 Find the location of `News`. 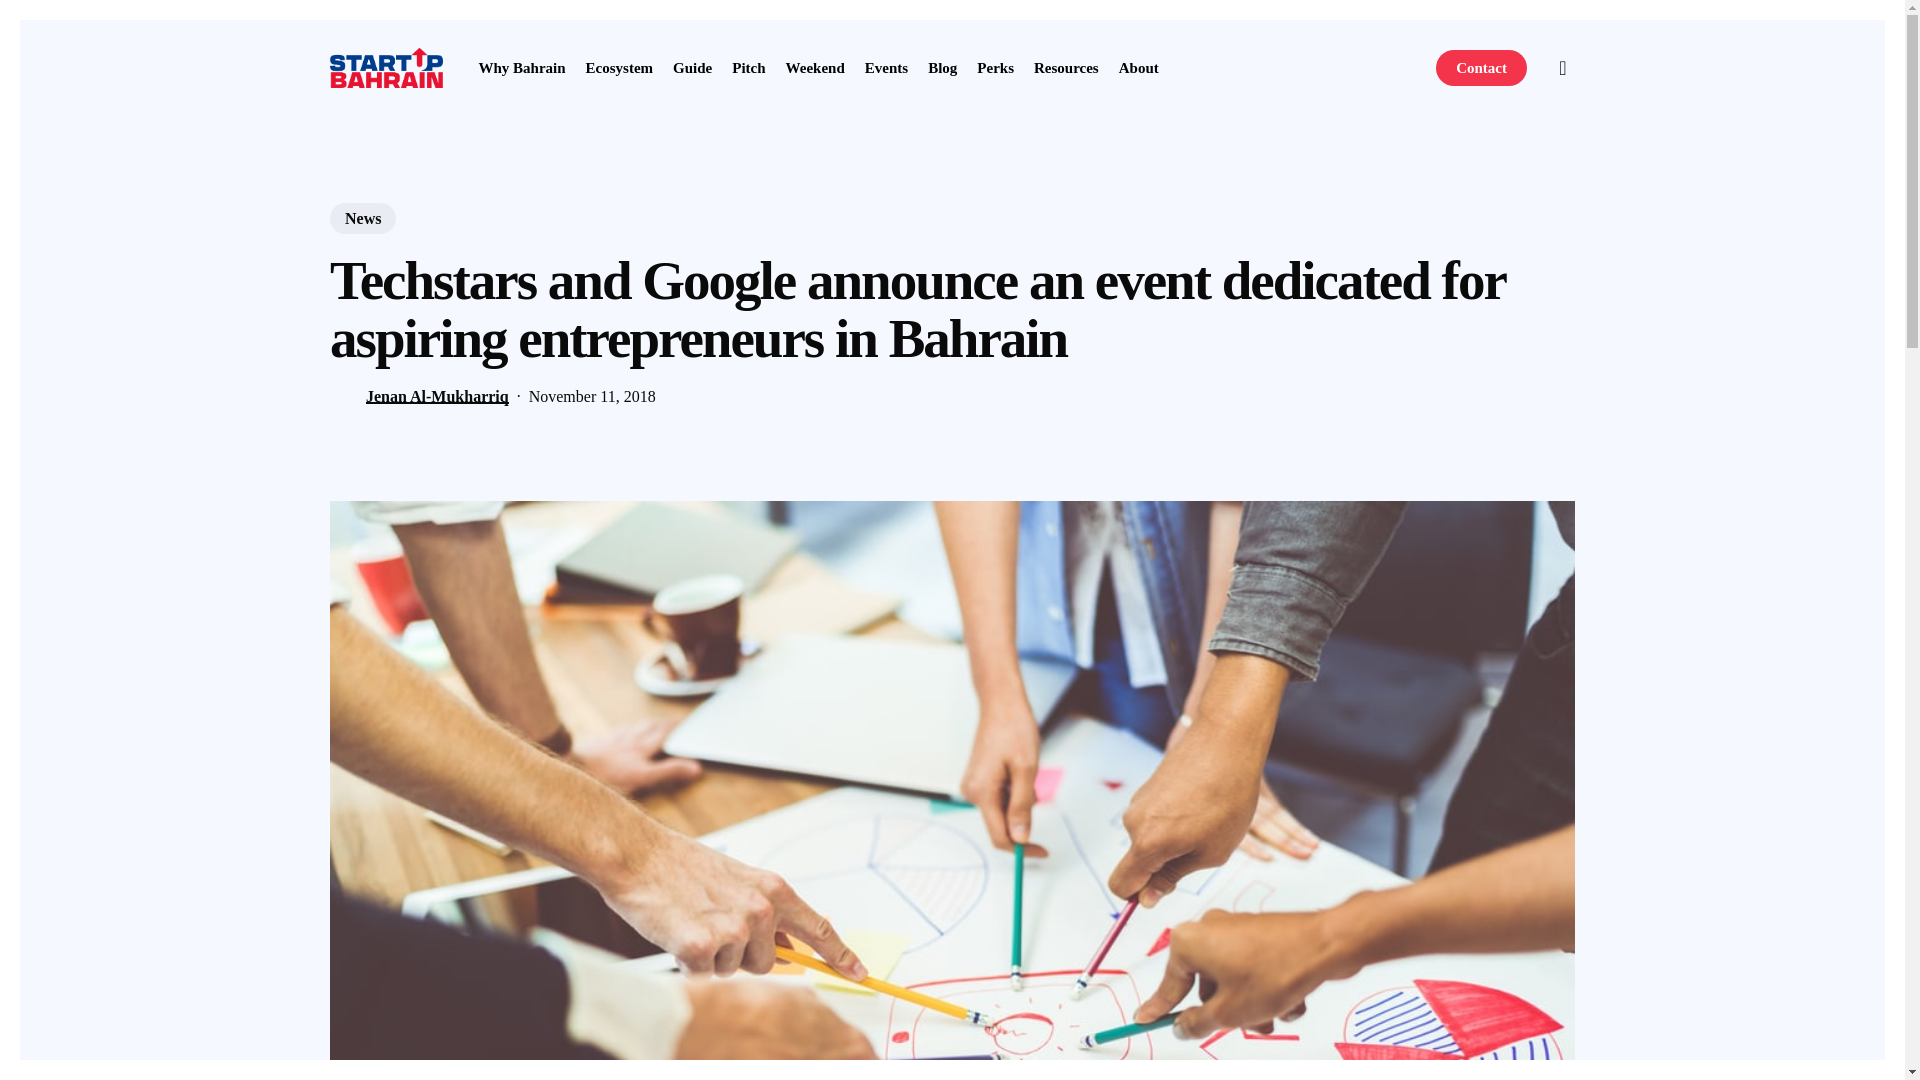

News is located at coordinates (362, 218).